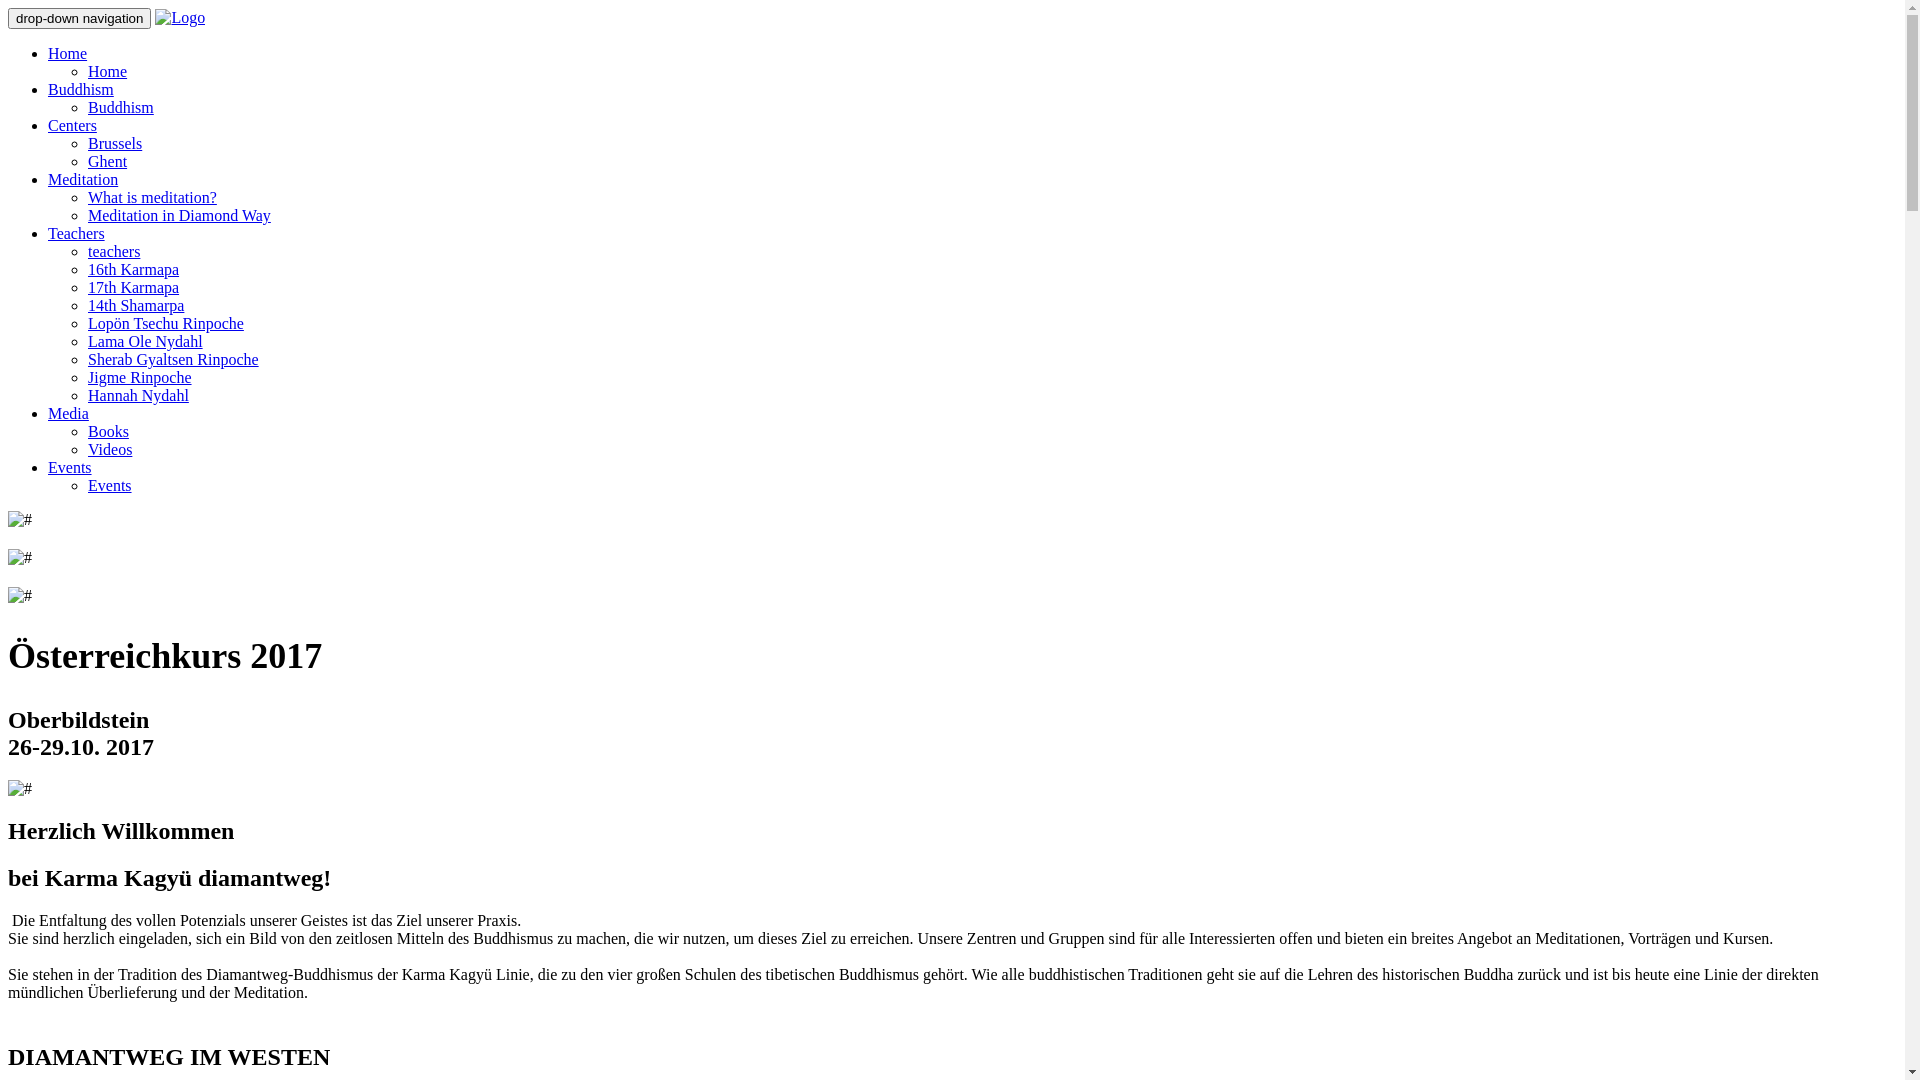  I want to click on drop-down navigation, so click(80, 18).